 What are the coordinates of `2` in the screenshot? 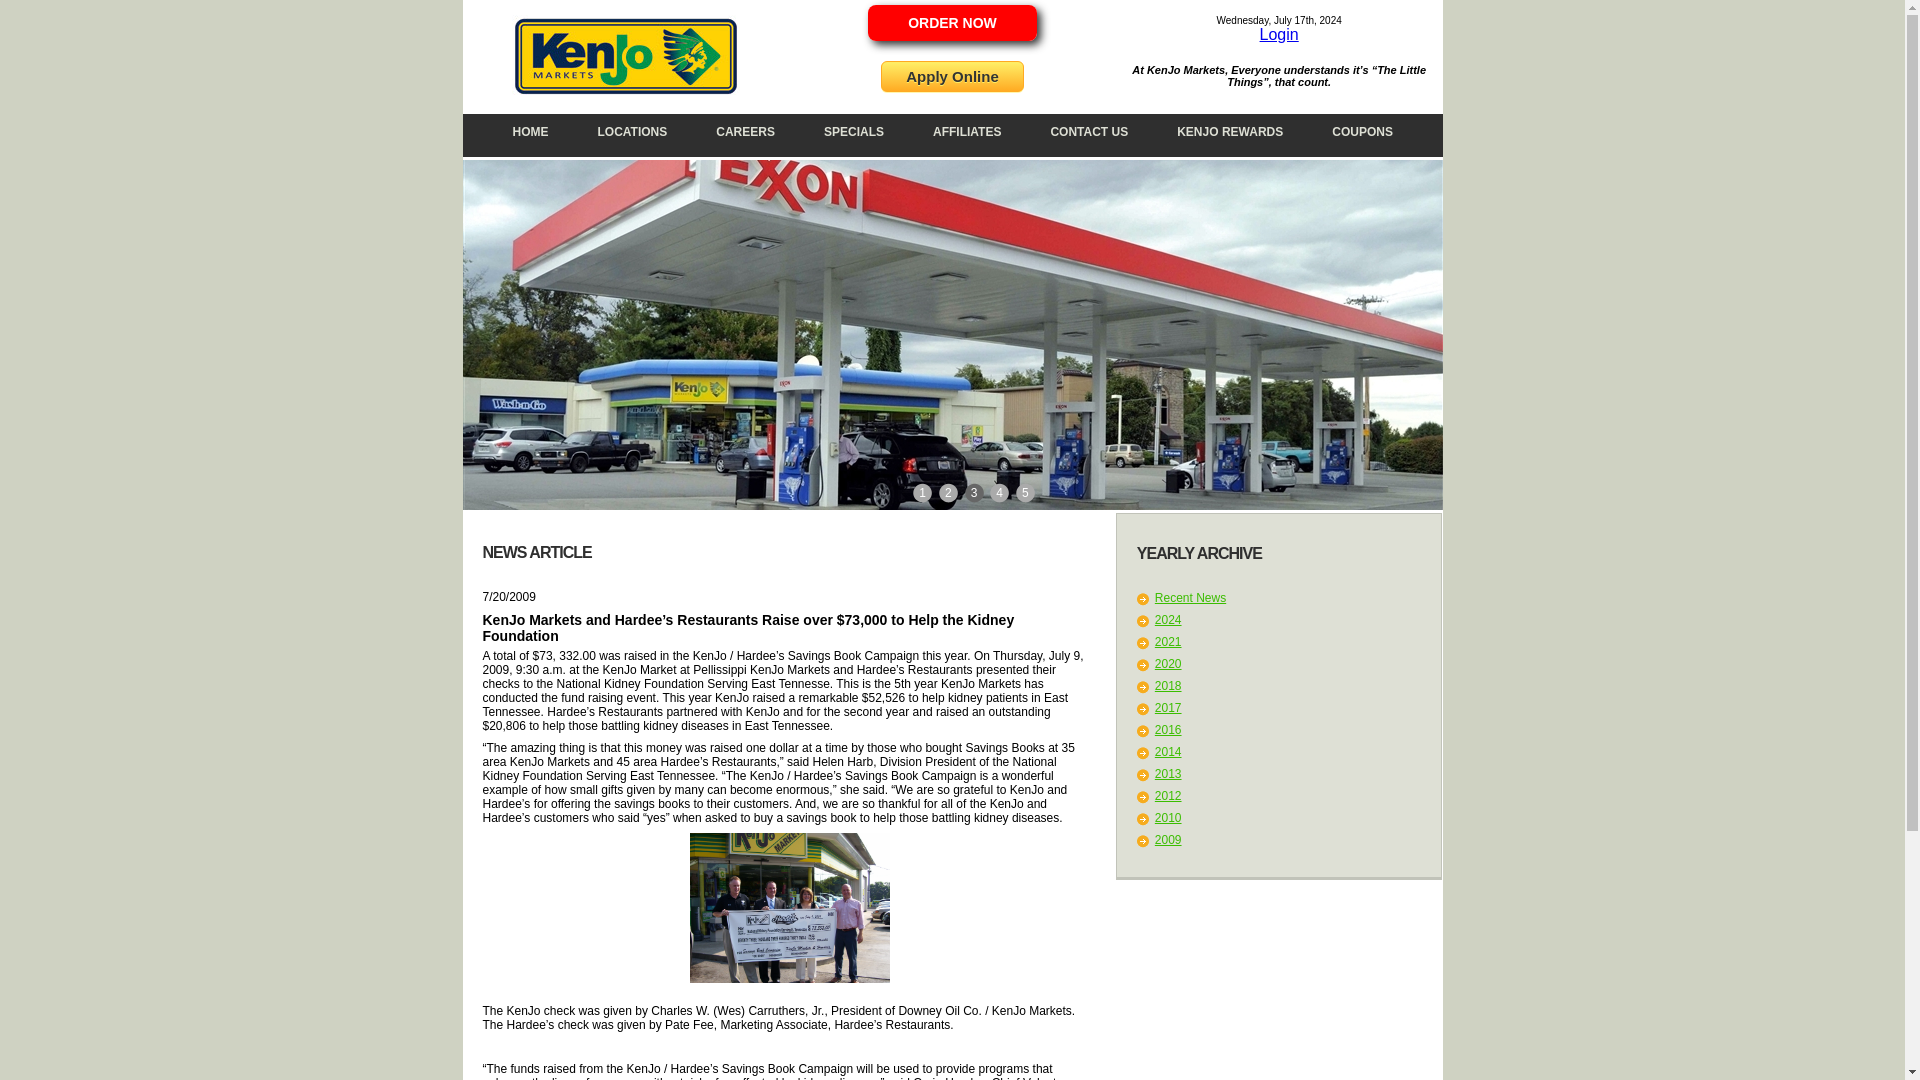 It's located at (949, 492).